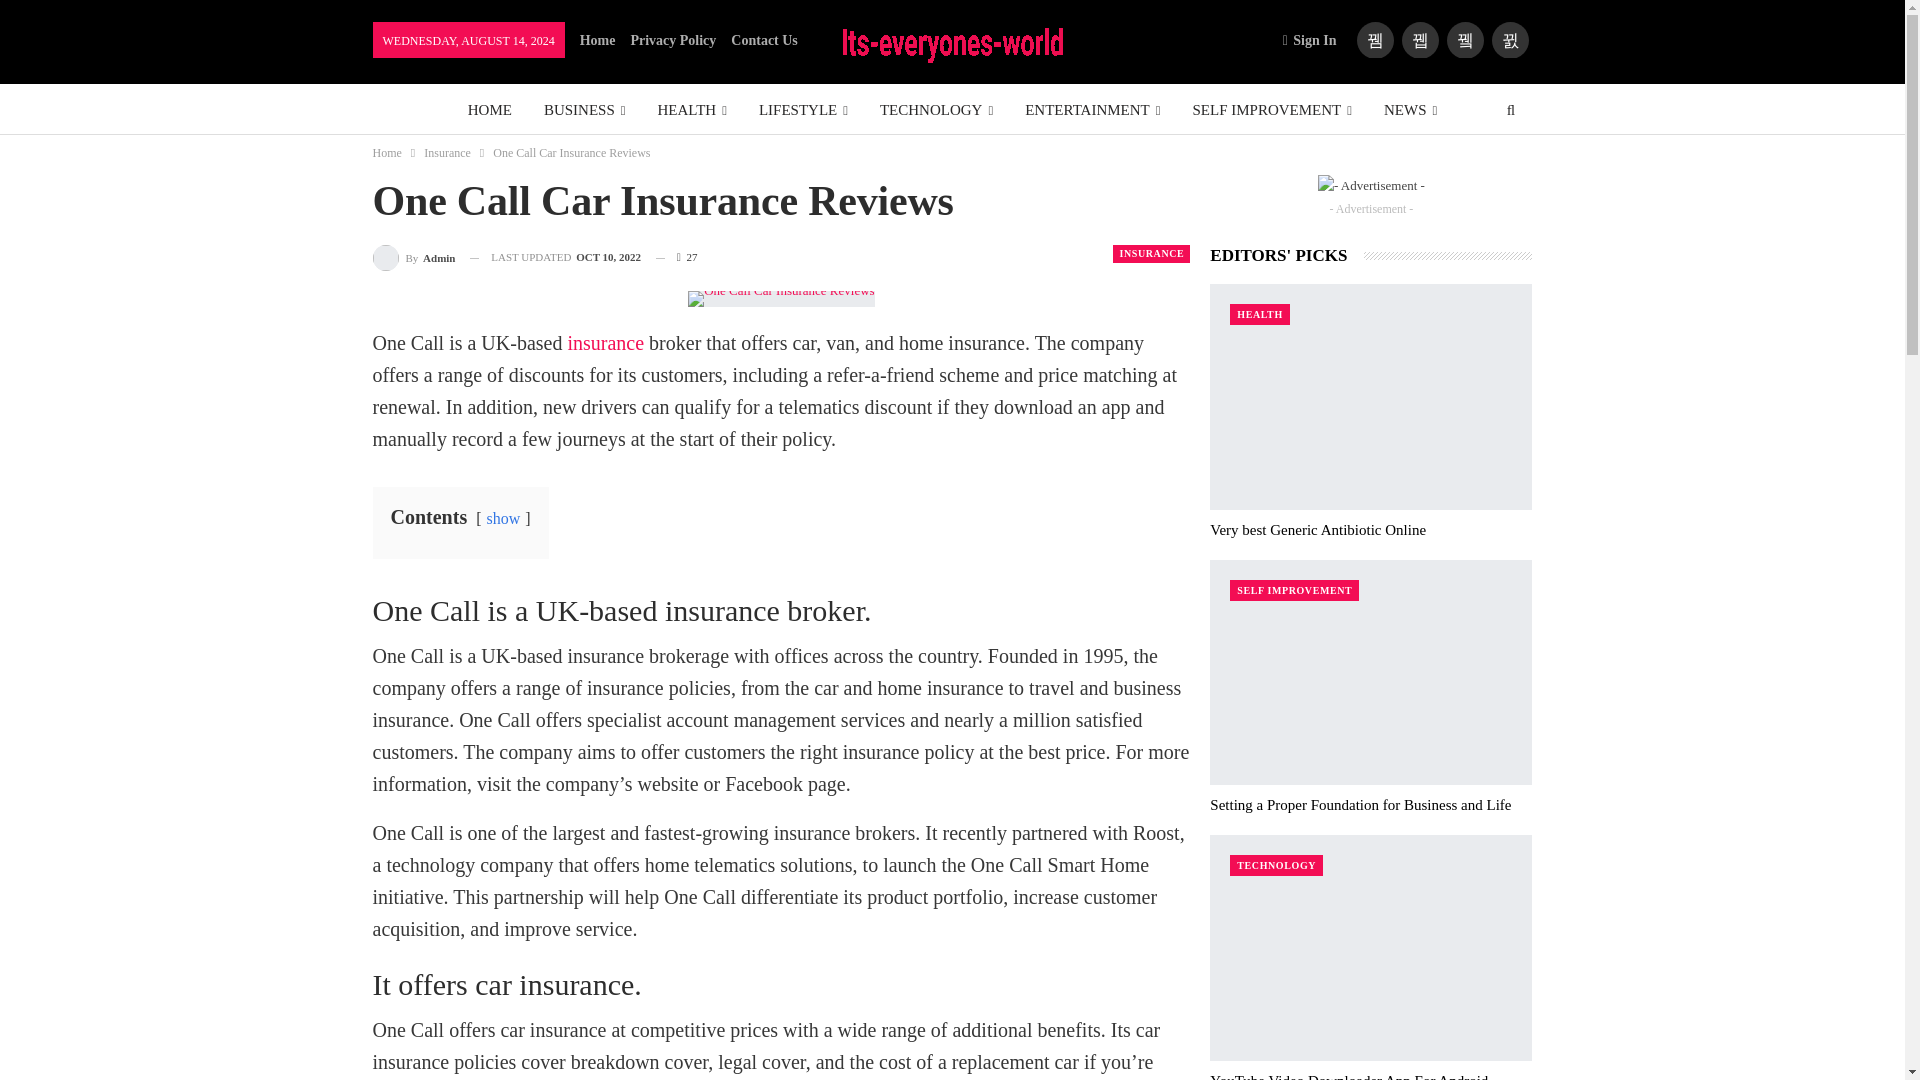 The height and width of the screenshot is (1080, 1920). What do you see at coordinates (598, 40) in the screenshot?
I see `Home` at bounding box center [598, 40].